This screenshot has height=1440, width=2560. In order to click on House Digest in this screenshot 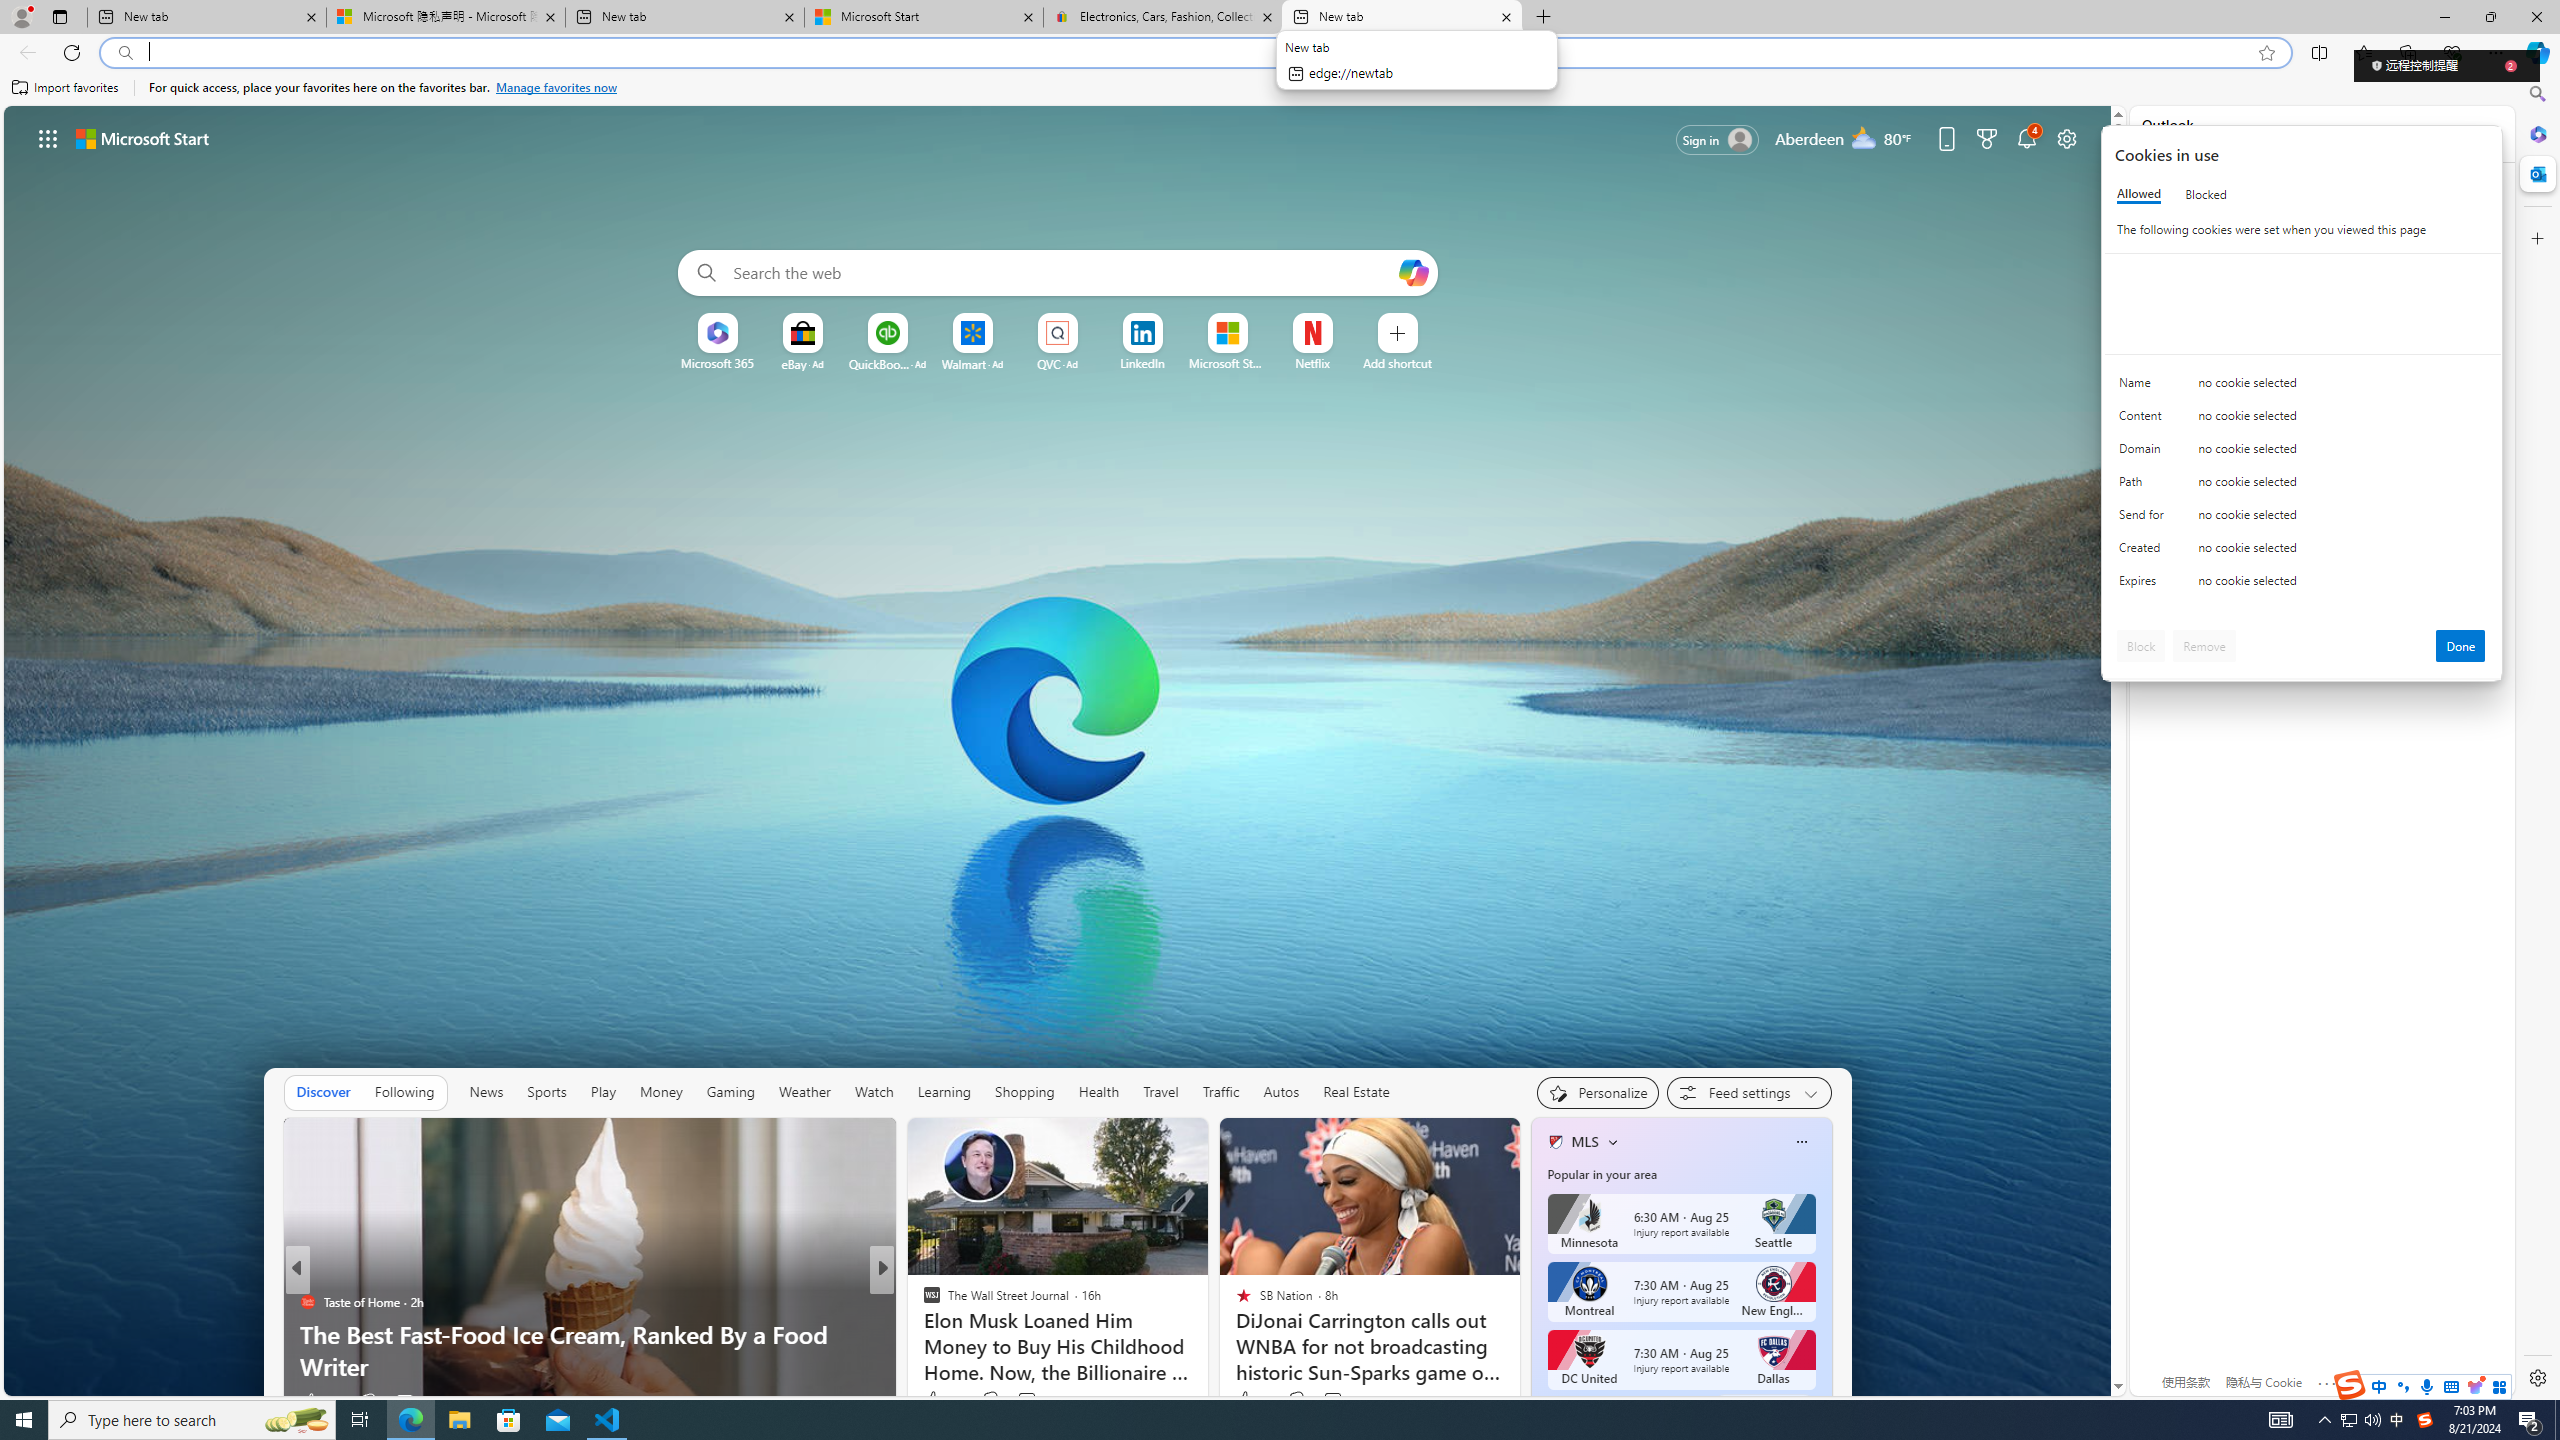, I will do `click(922, 1302)`.